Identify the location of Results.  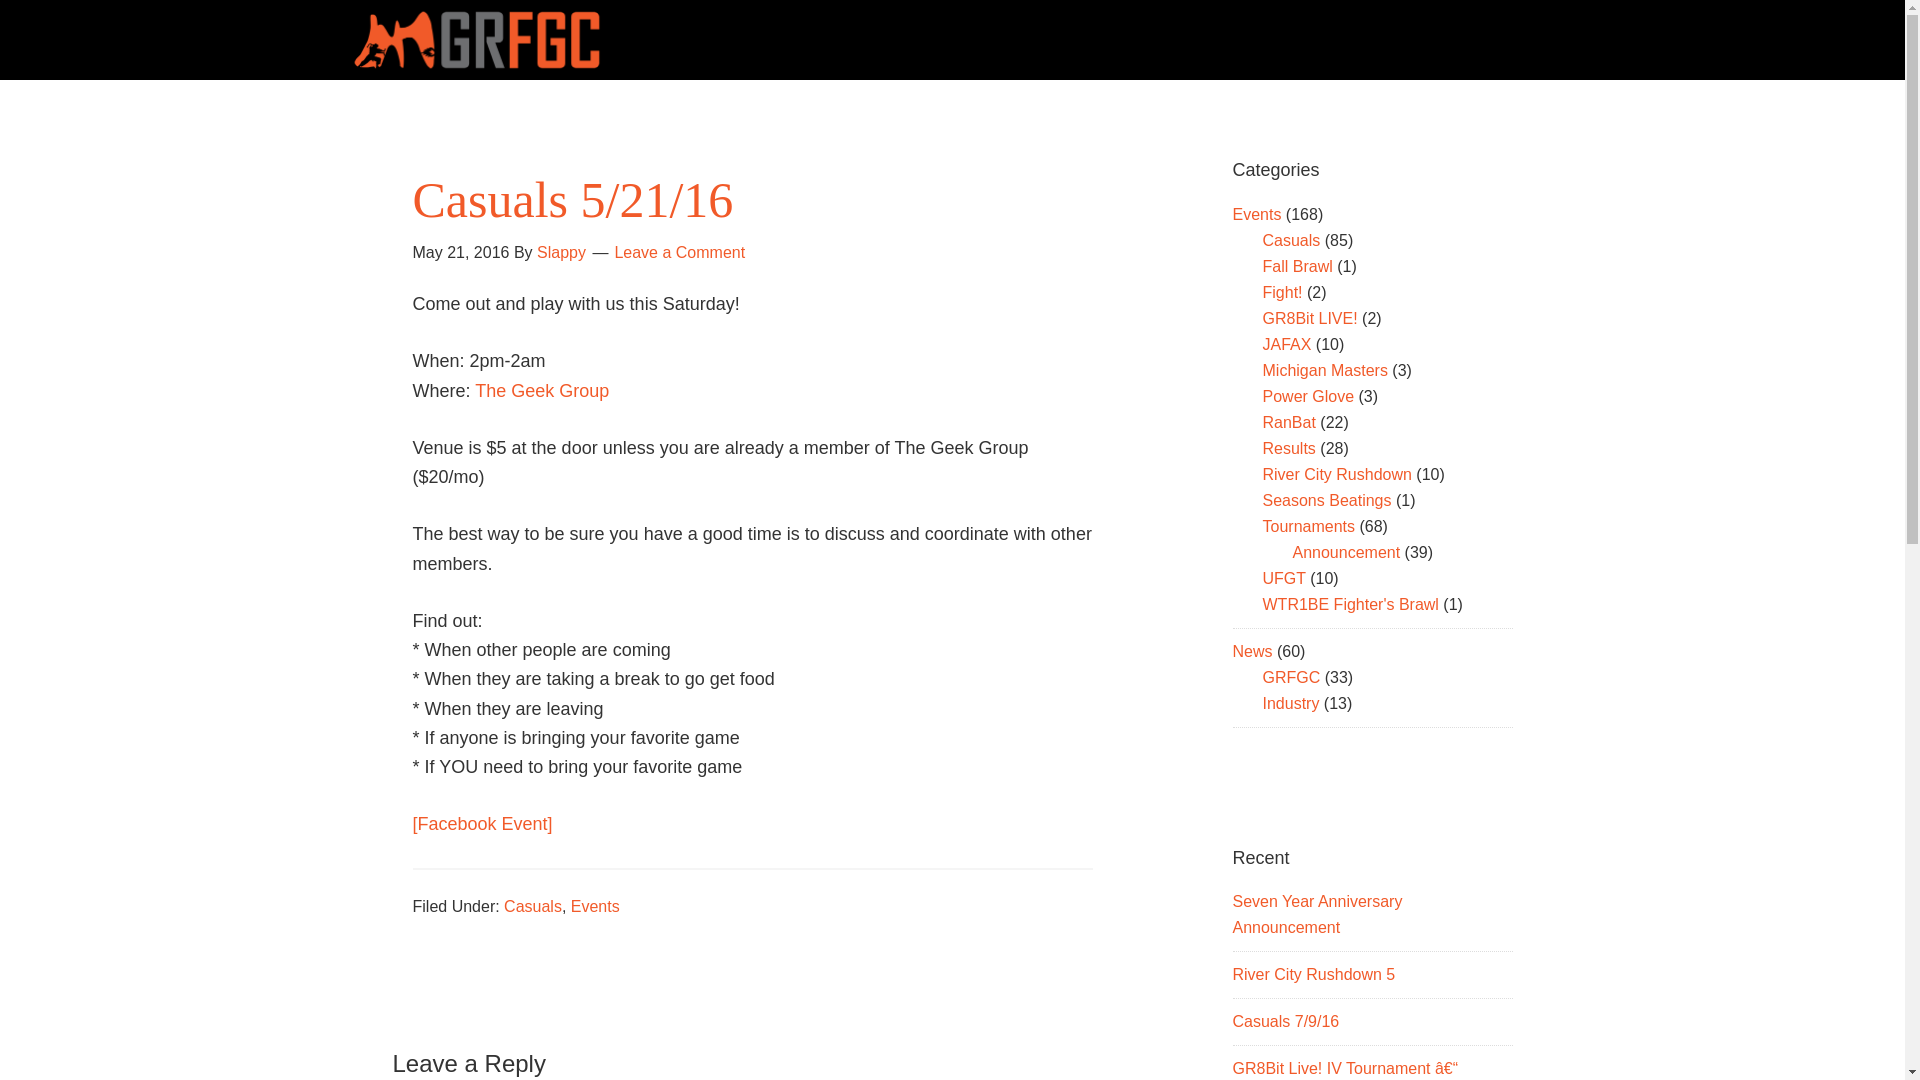
(1288, 448).